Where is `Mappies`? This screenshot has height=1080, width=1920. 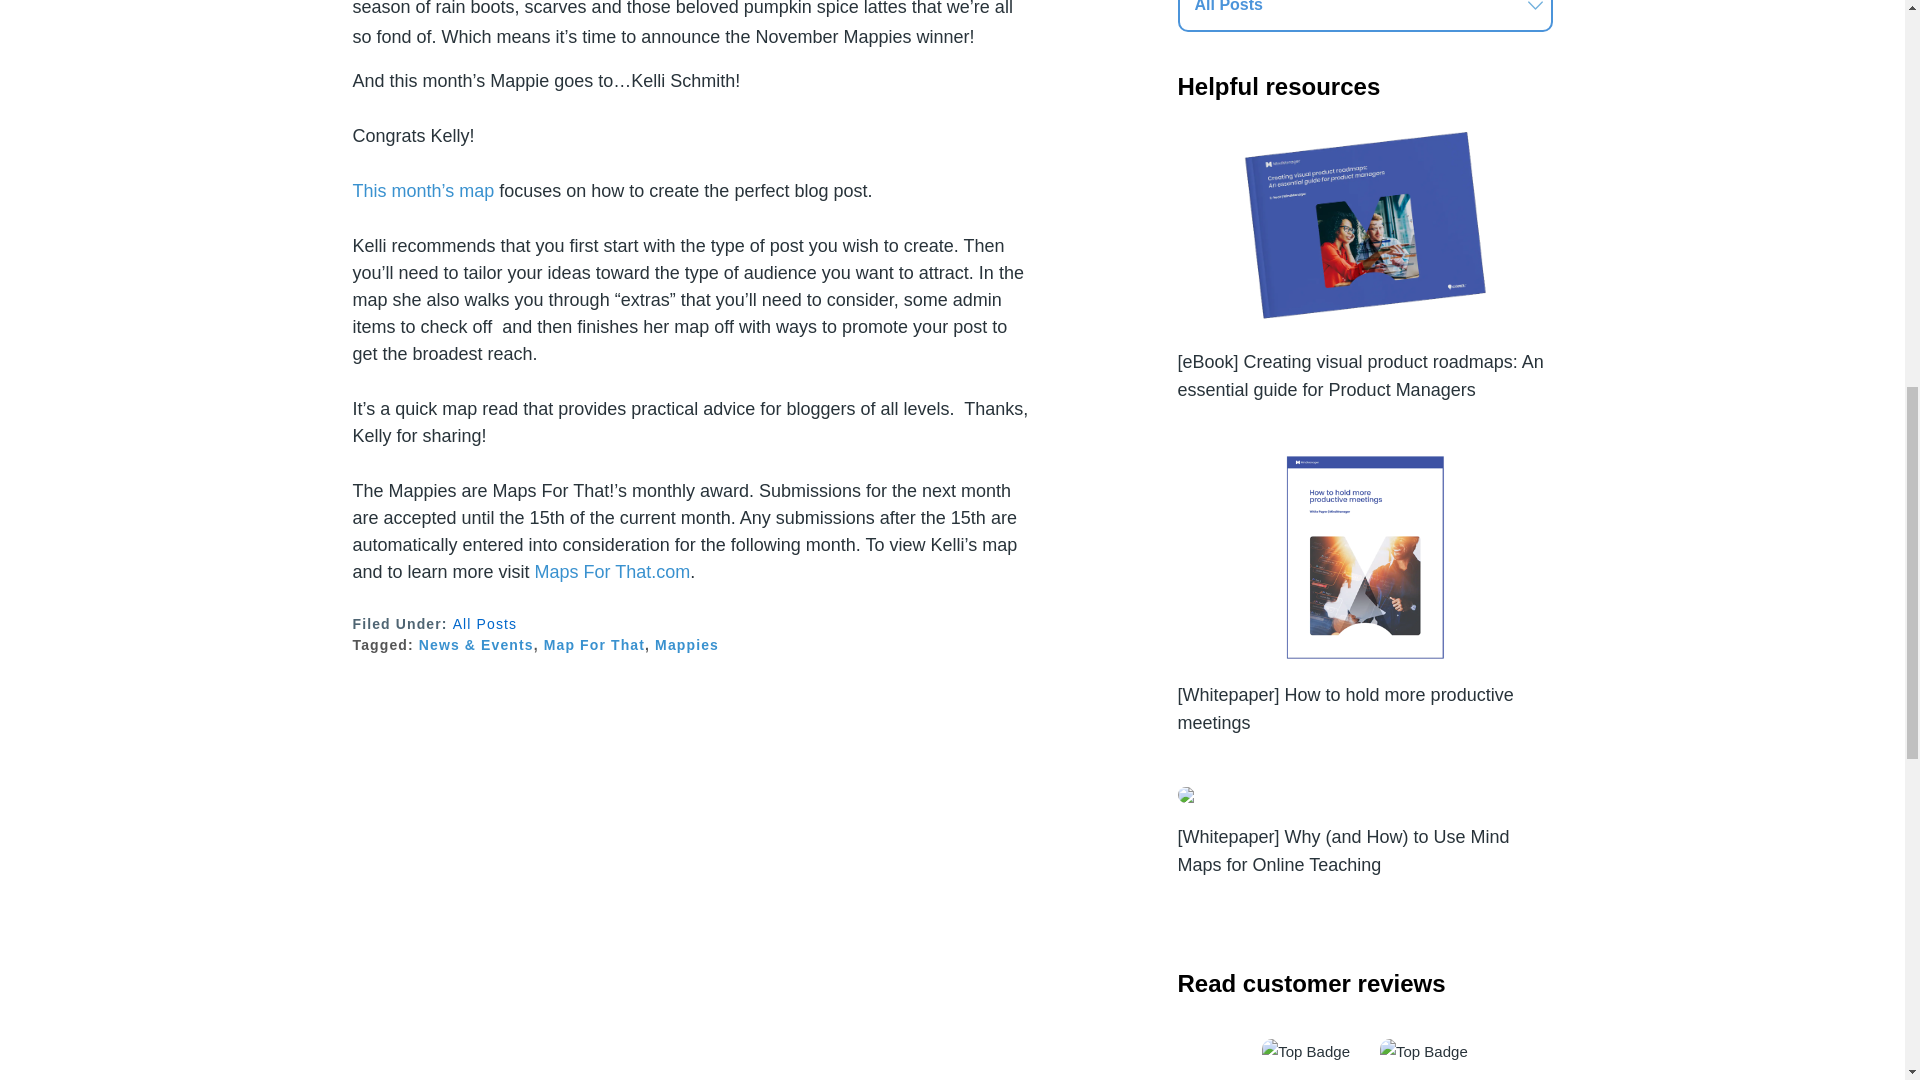 Mappies is located at coordinates (686, 645).